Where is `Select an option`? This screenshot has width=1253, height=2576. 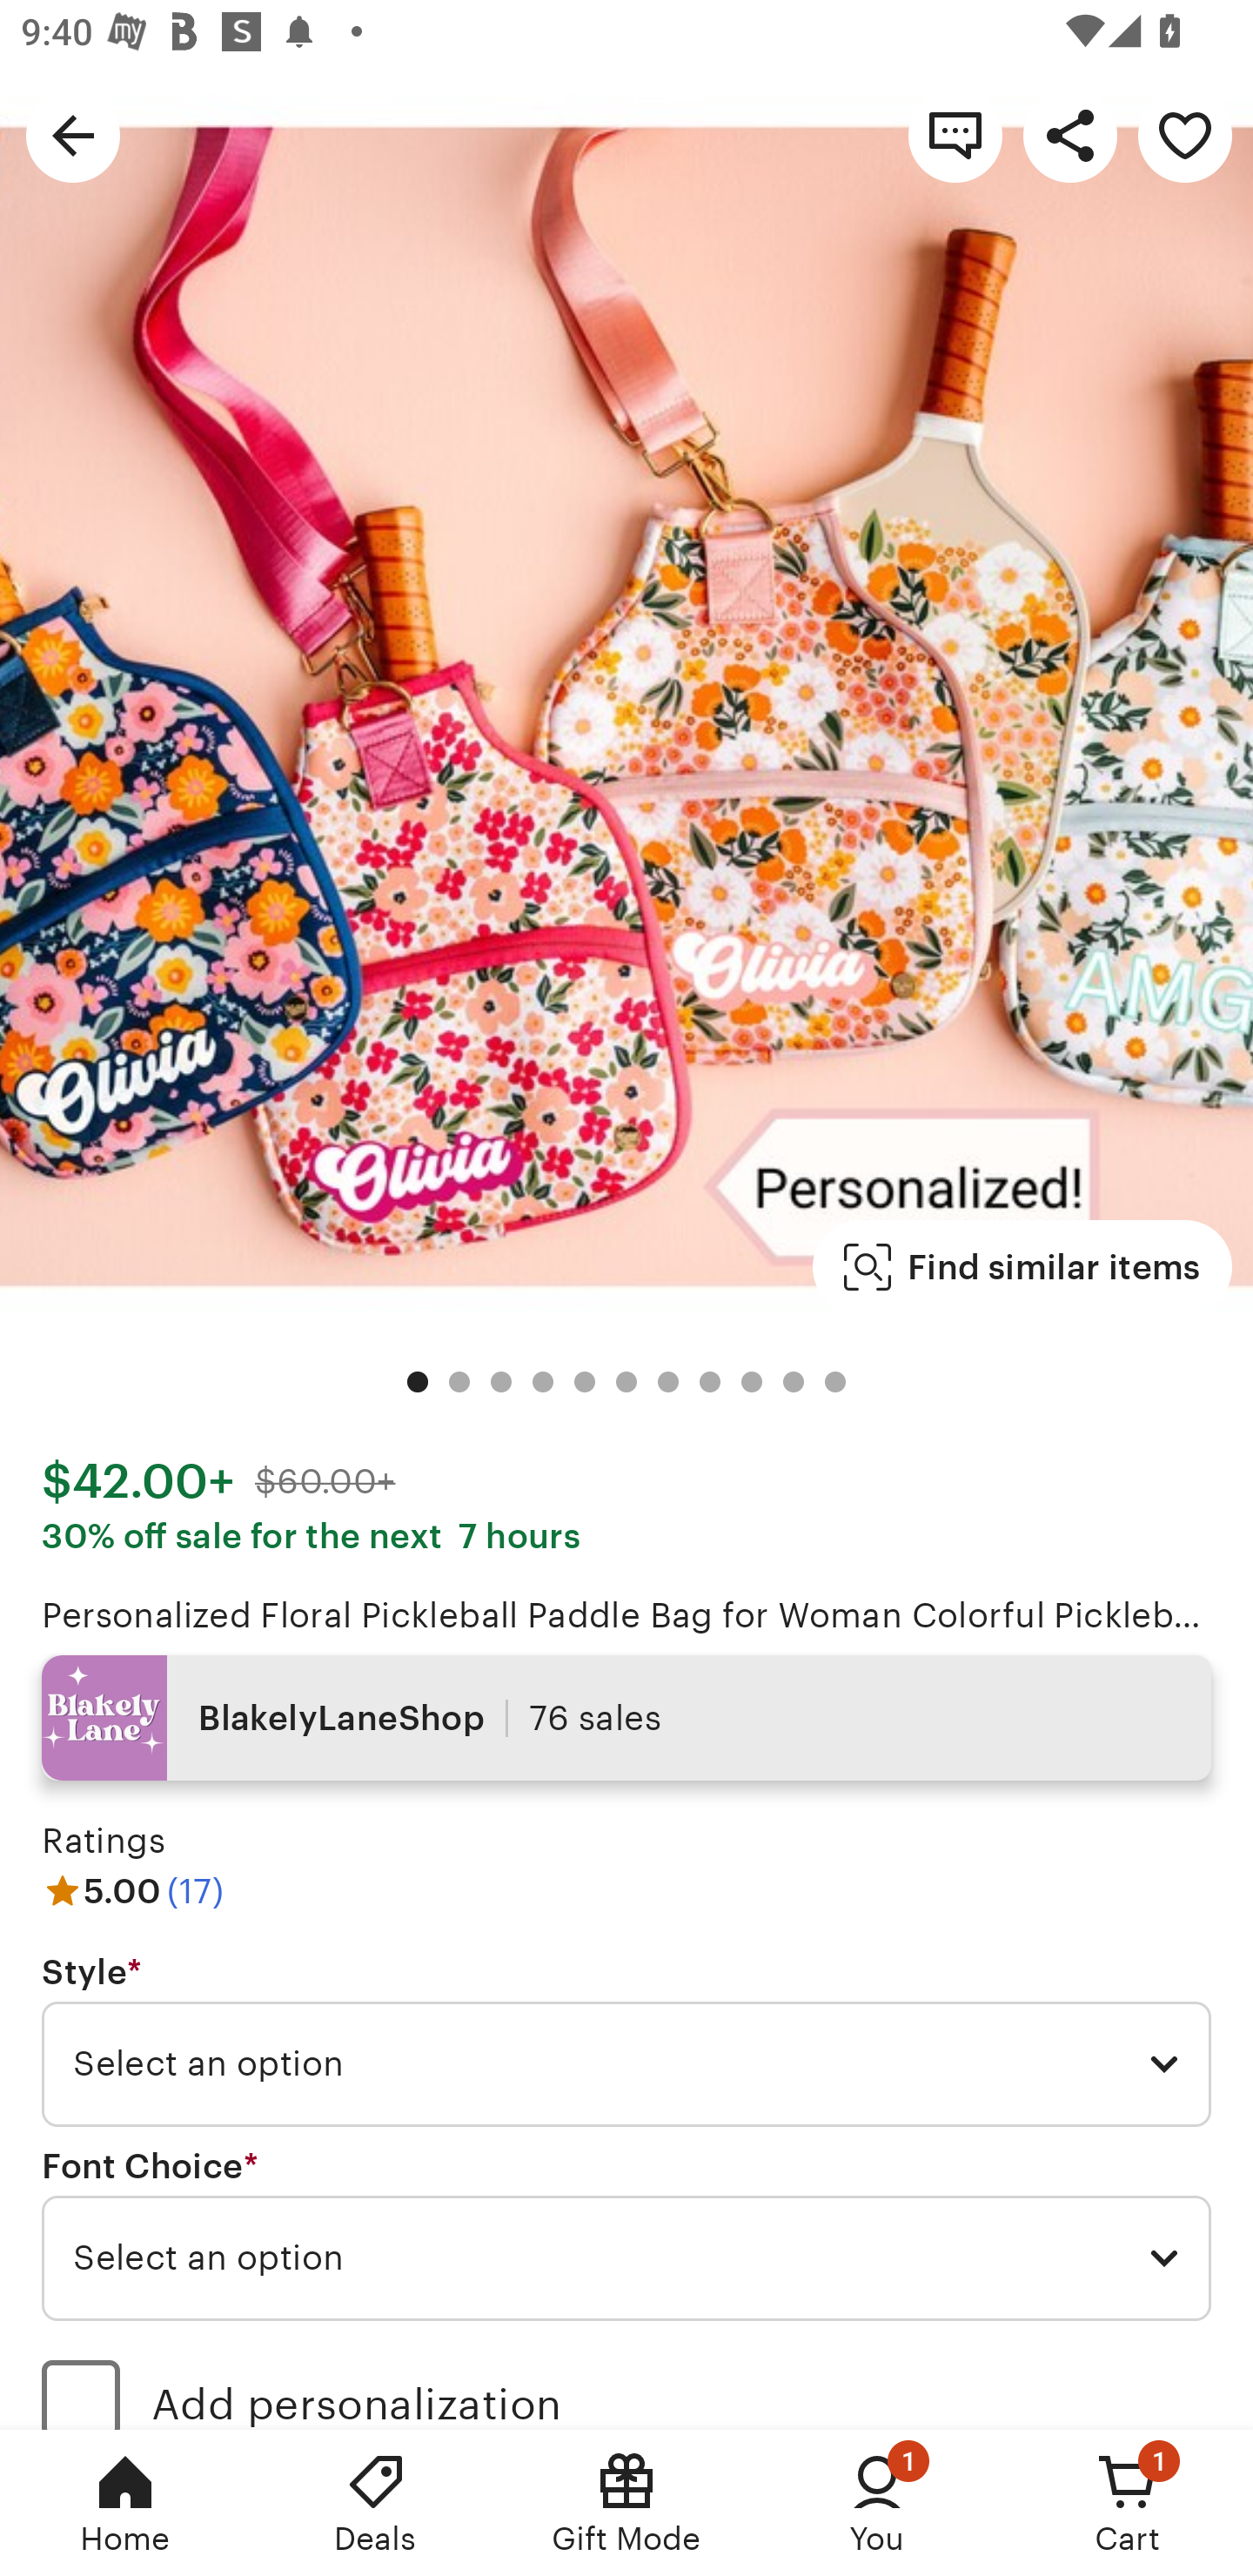
Select an option is located at coordinates (626, 2257).